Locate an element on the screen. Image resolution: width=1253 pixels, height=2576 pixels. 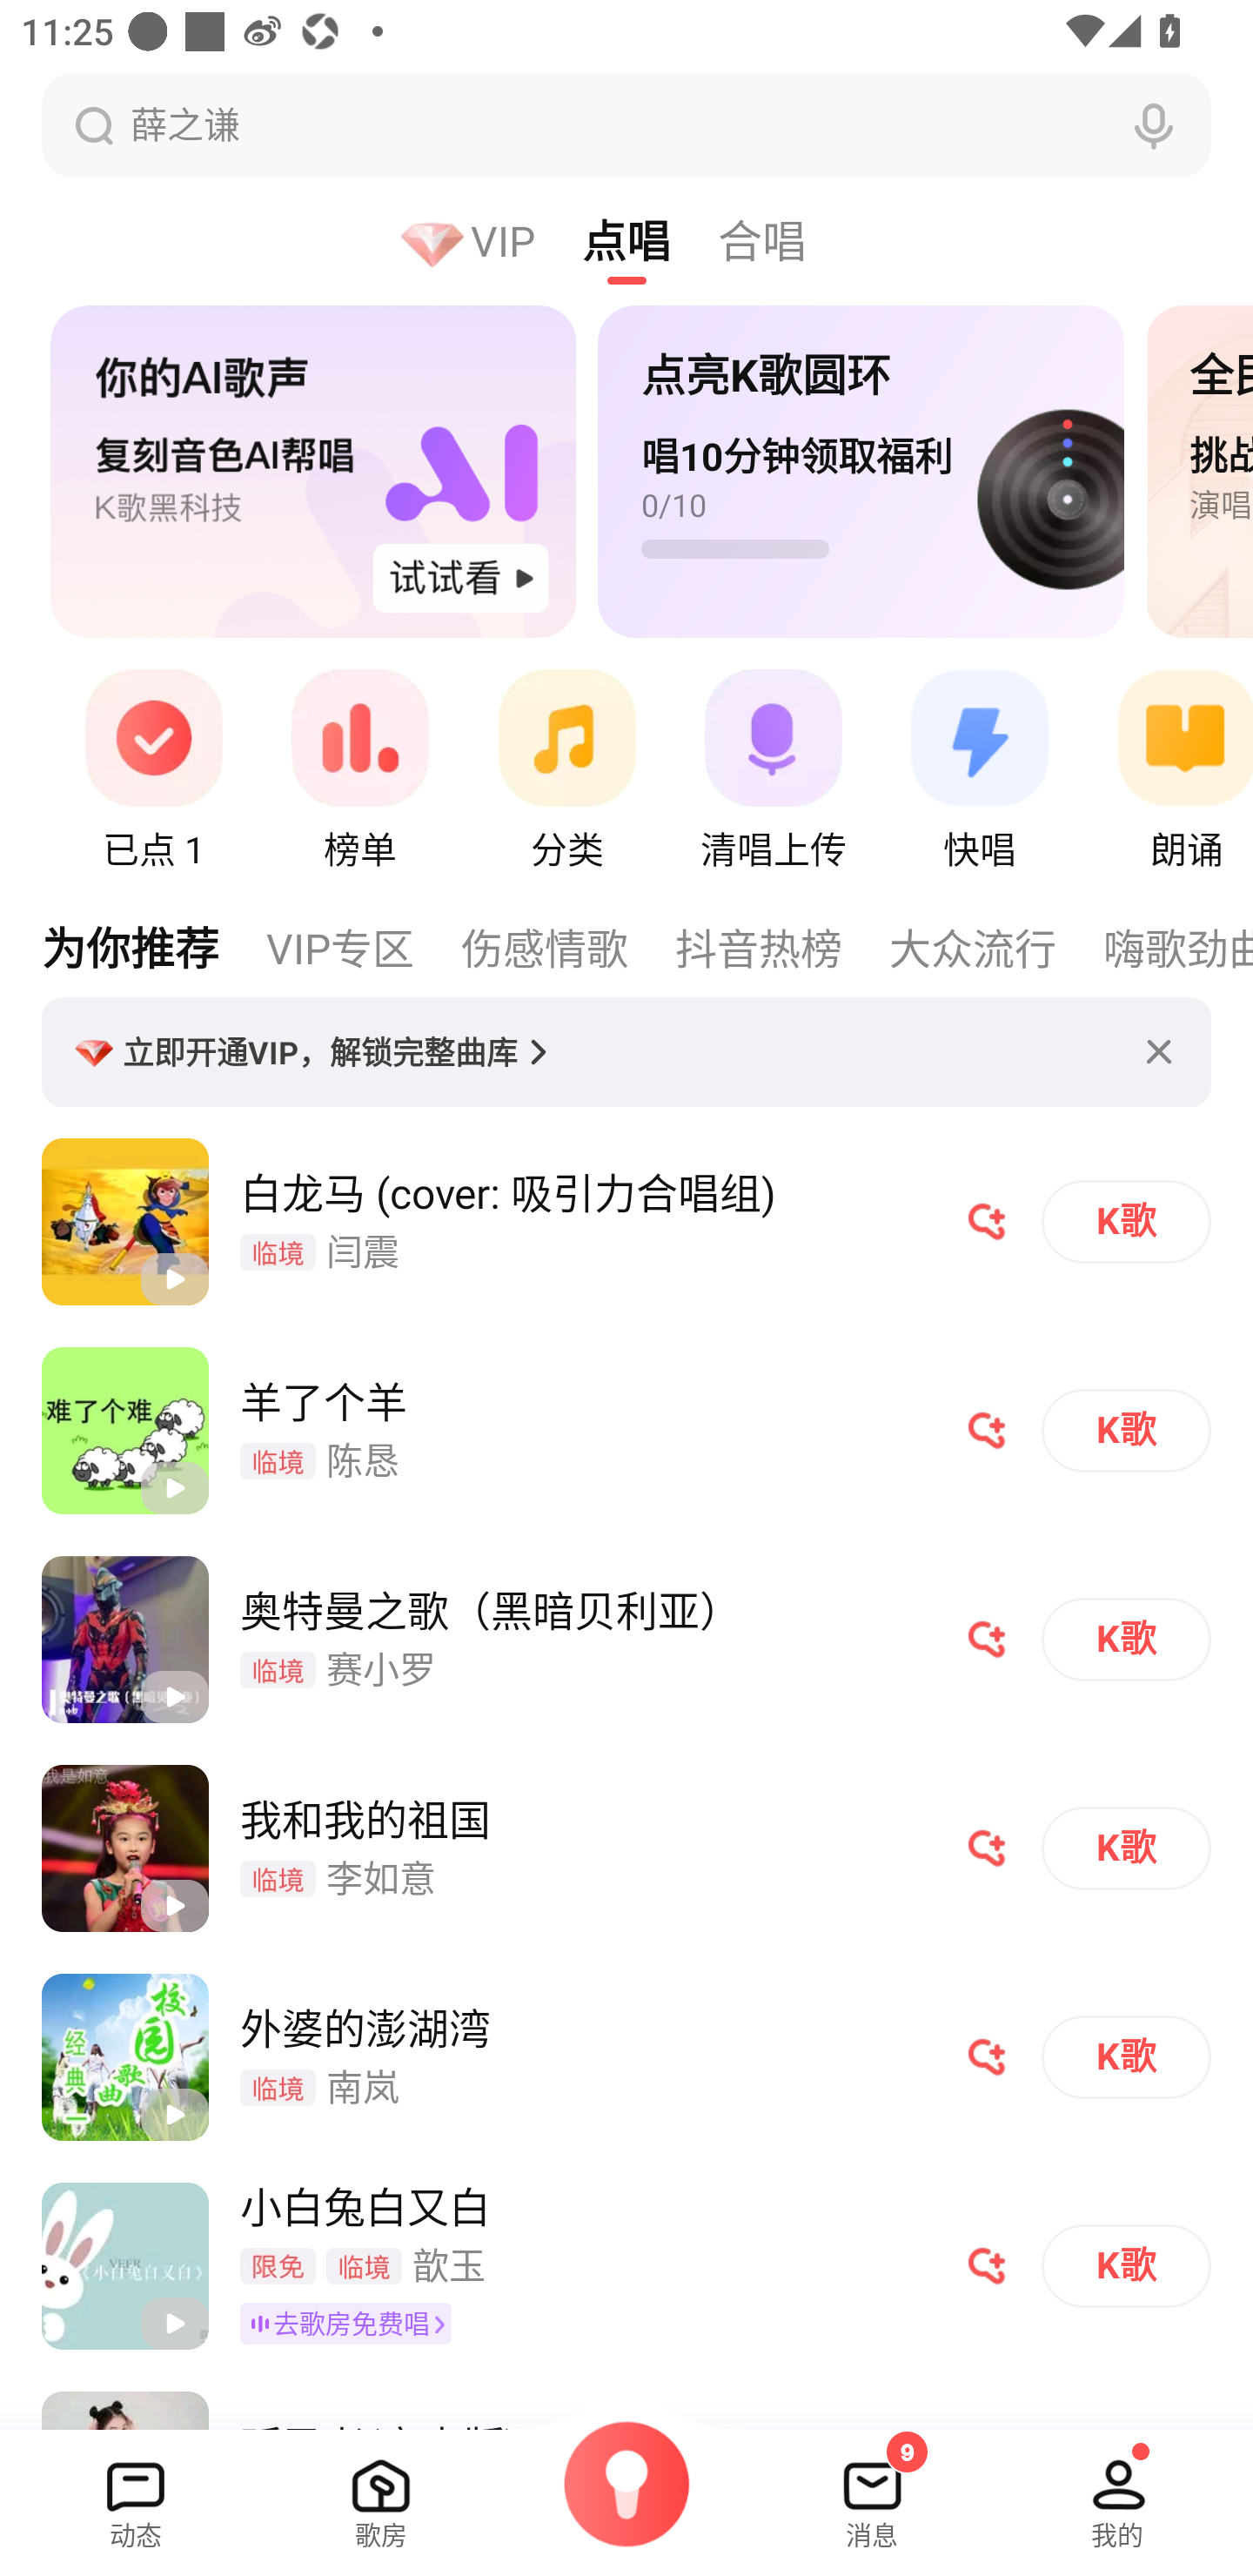
播放 按钮 羊了个羊 临境 陈恳 点击添加至未唱 按钮 K歌 按钮 is located at coordinates (626, 1431).